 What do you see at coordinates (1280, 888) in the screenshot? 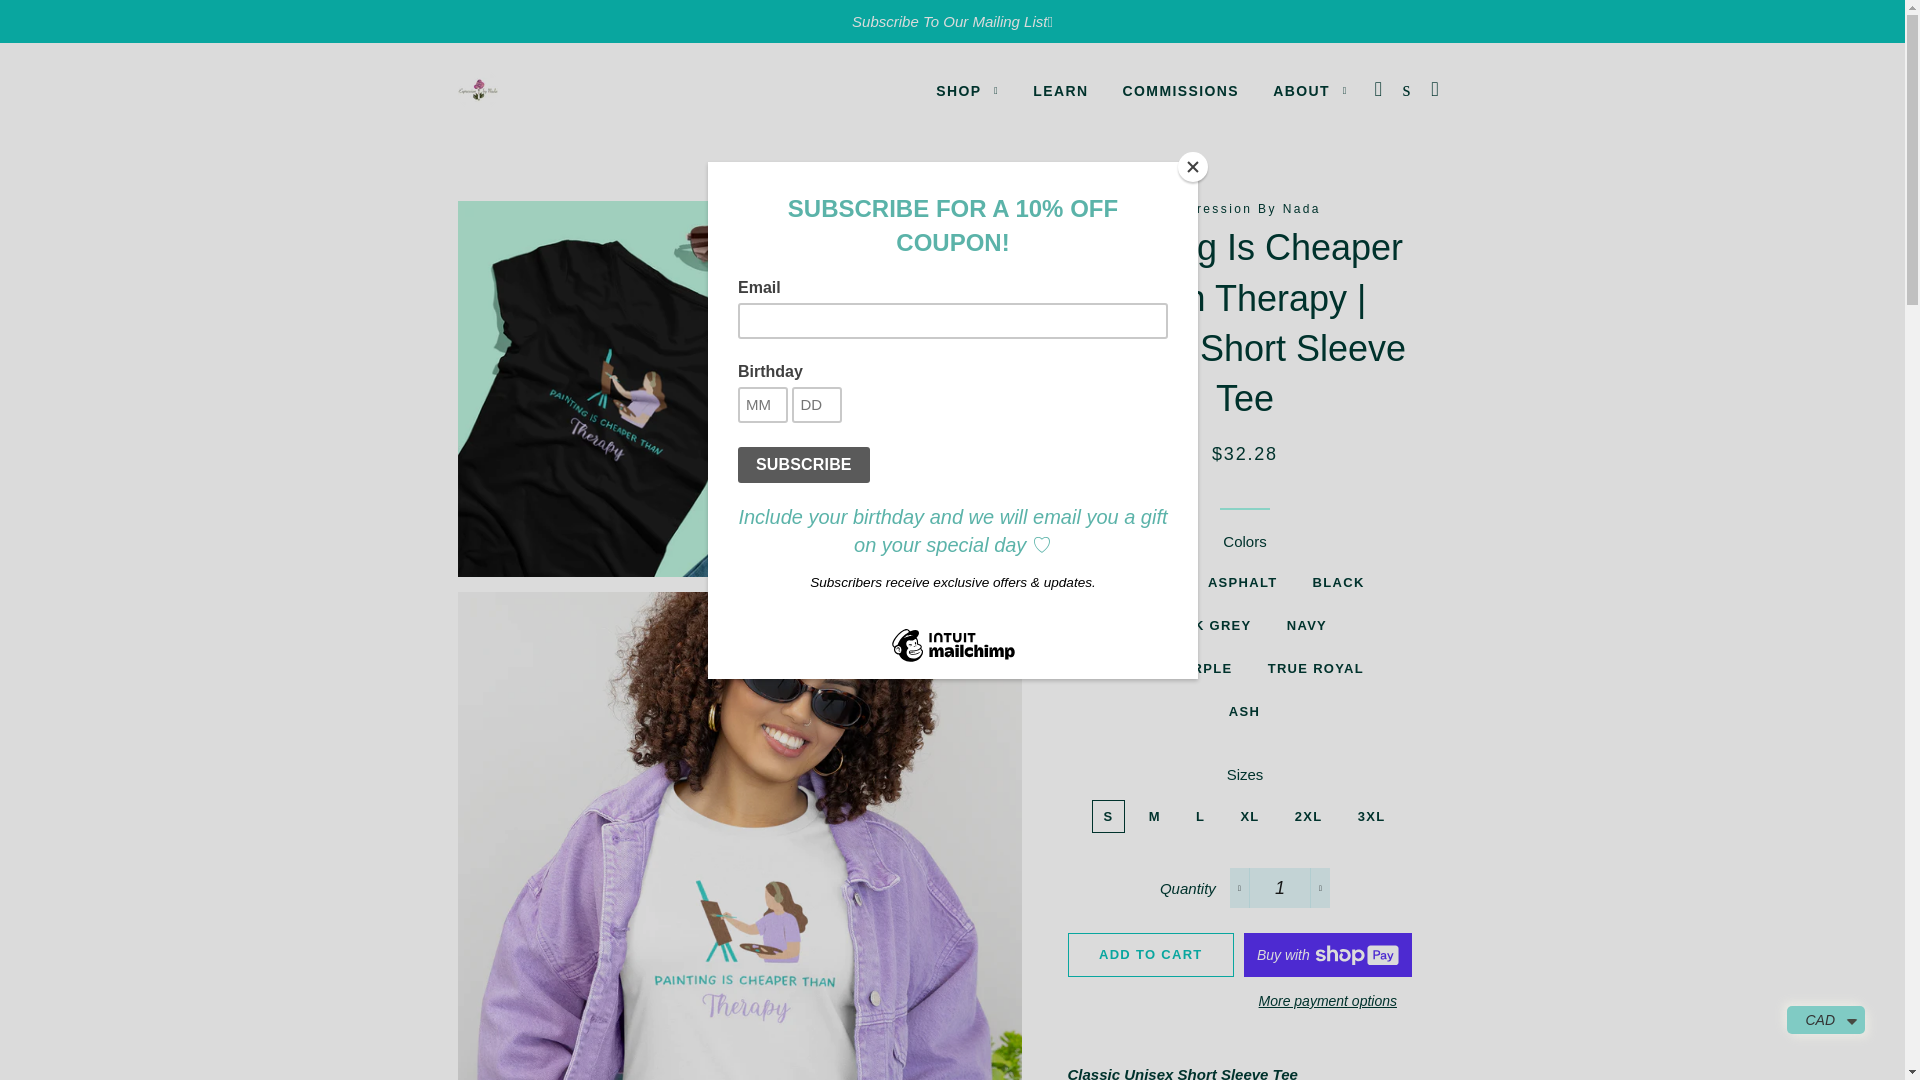
I see `1` at bounding box center [1280, 888].